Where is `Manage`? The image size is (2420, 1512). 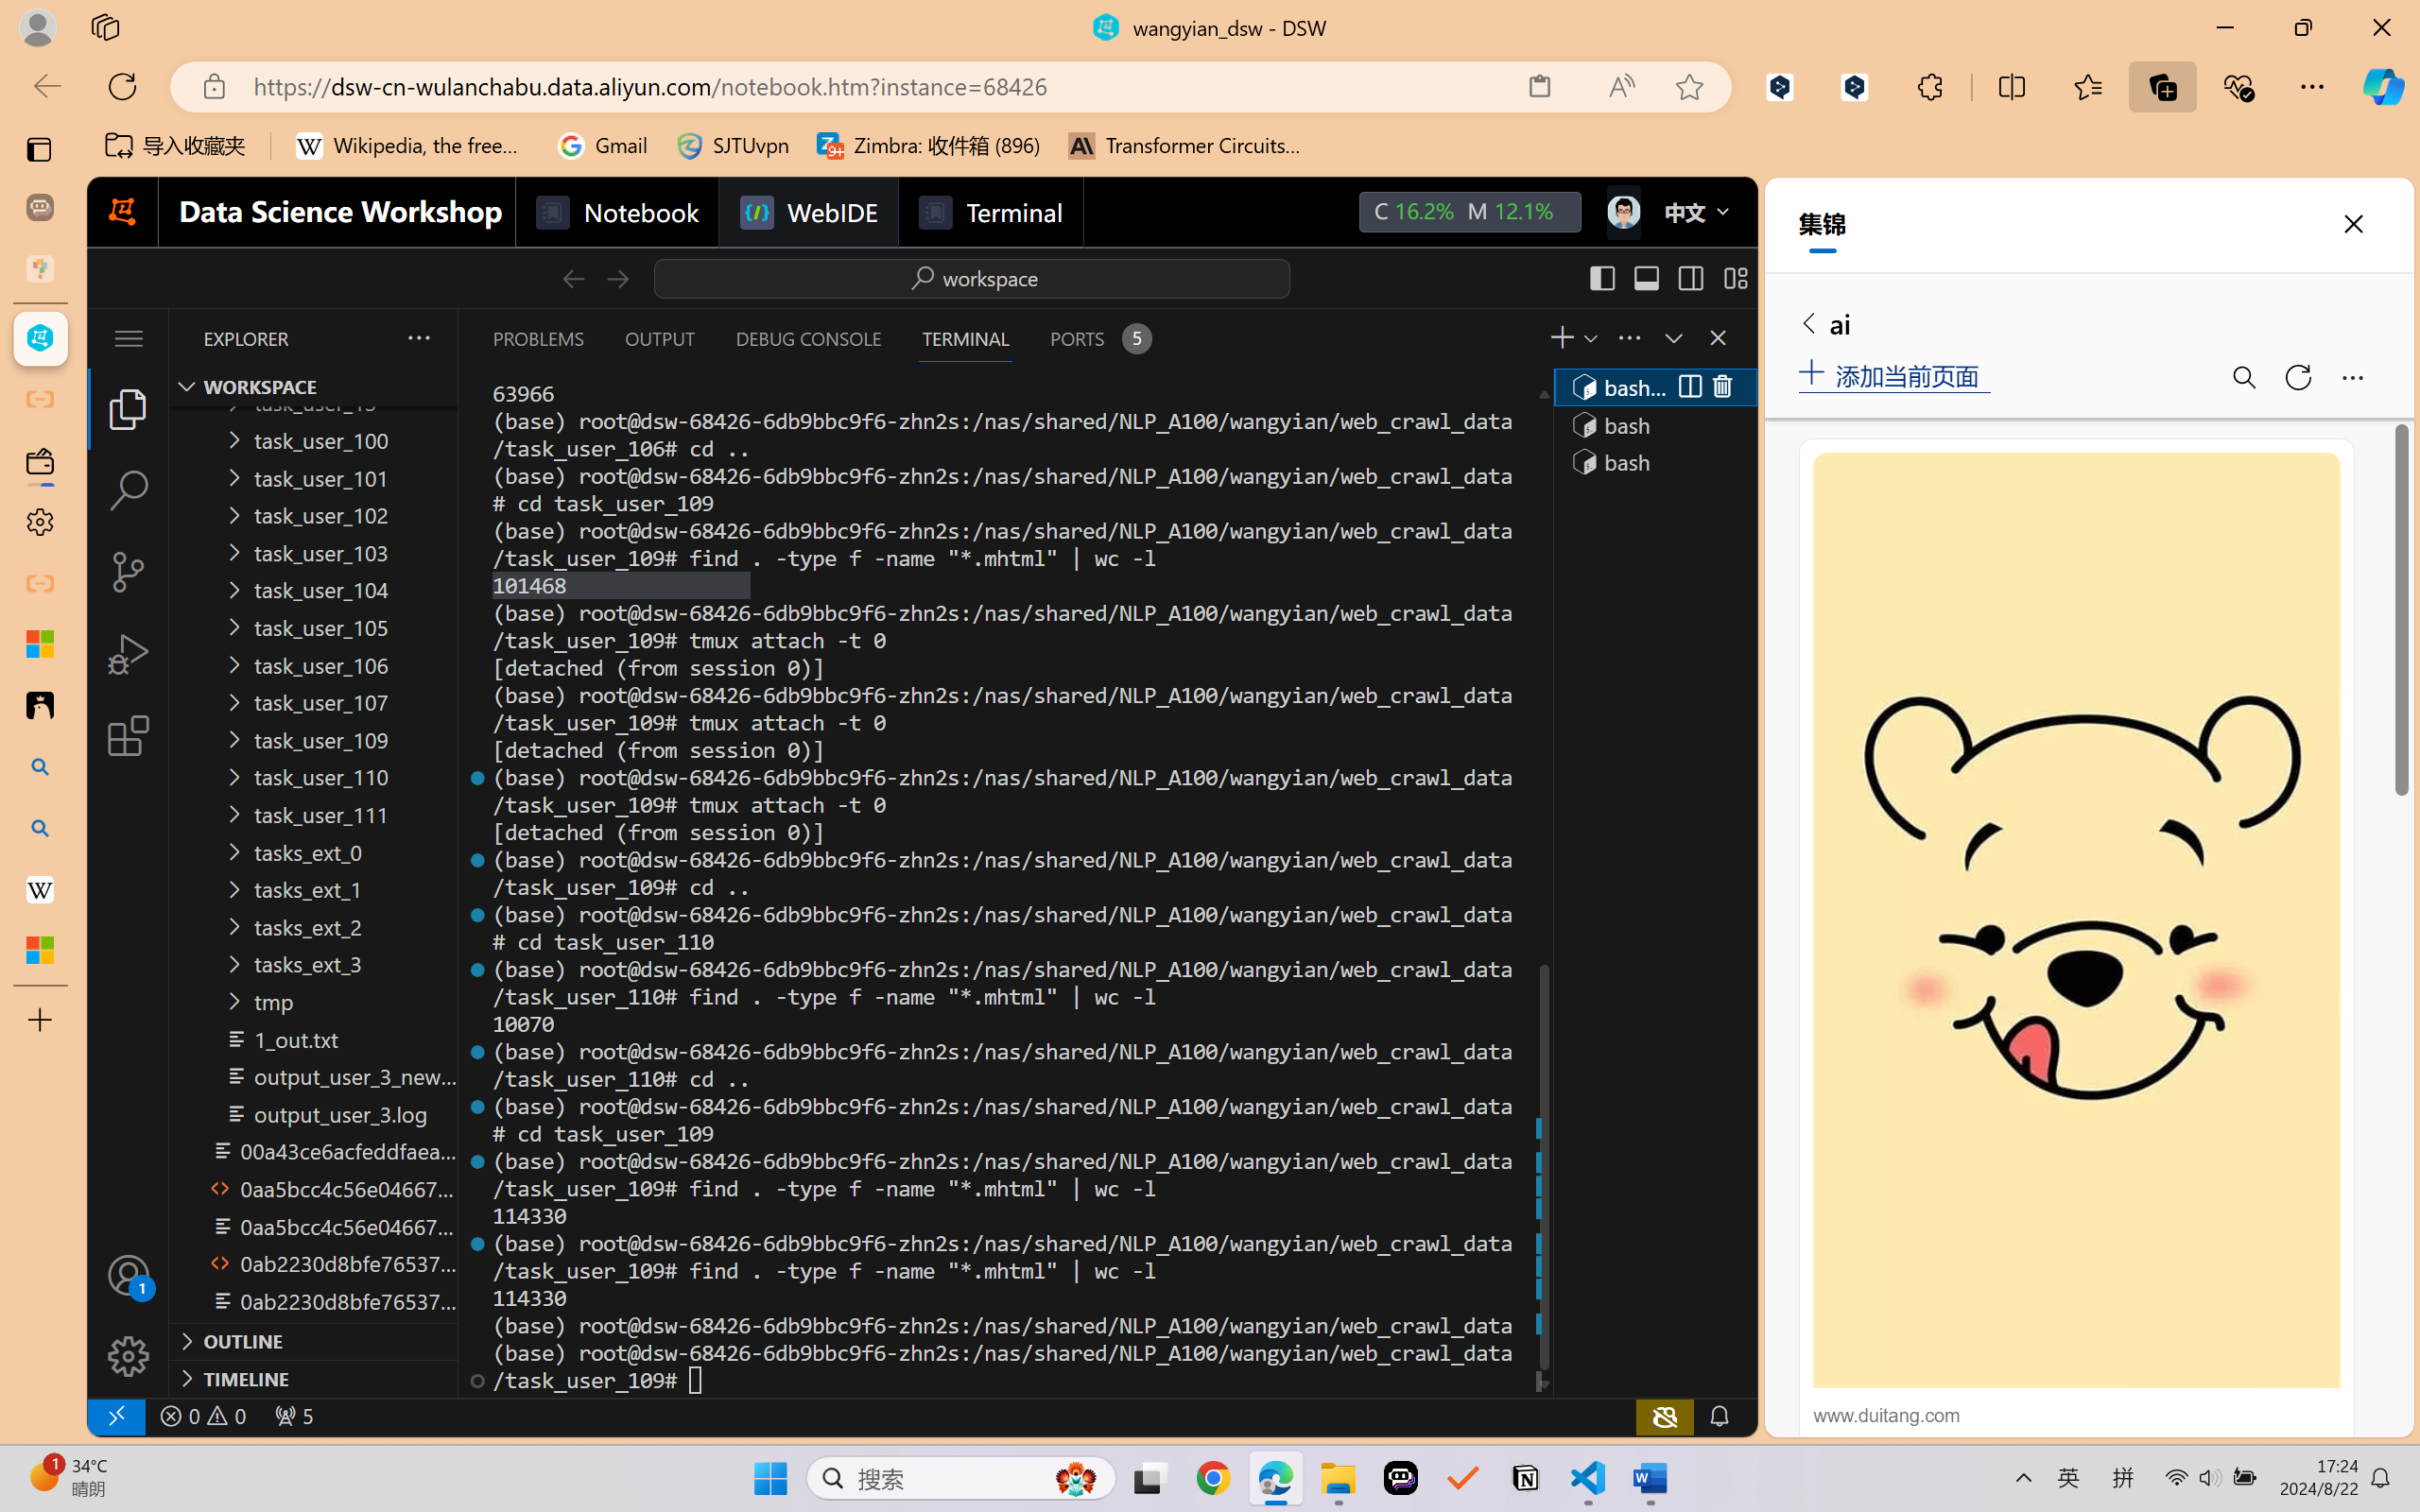
Manage is located at coordinates (129, 1315).